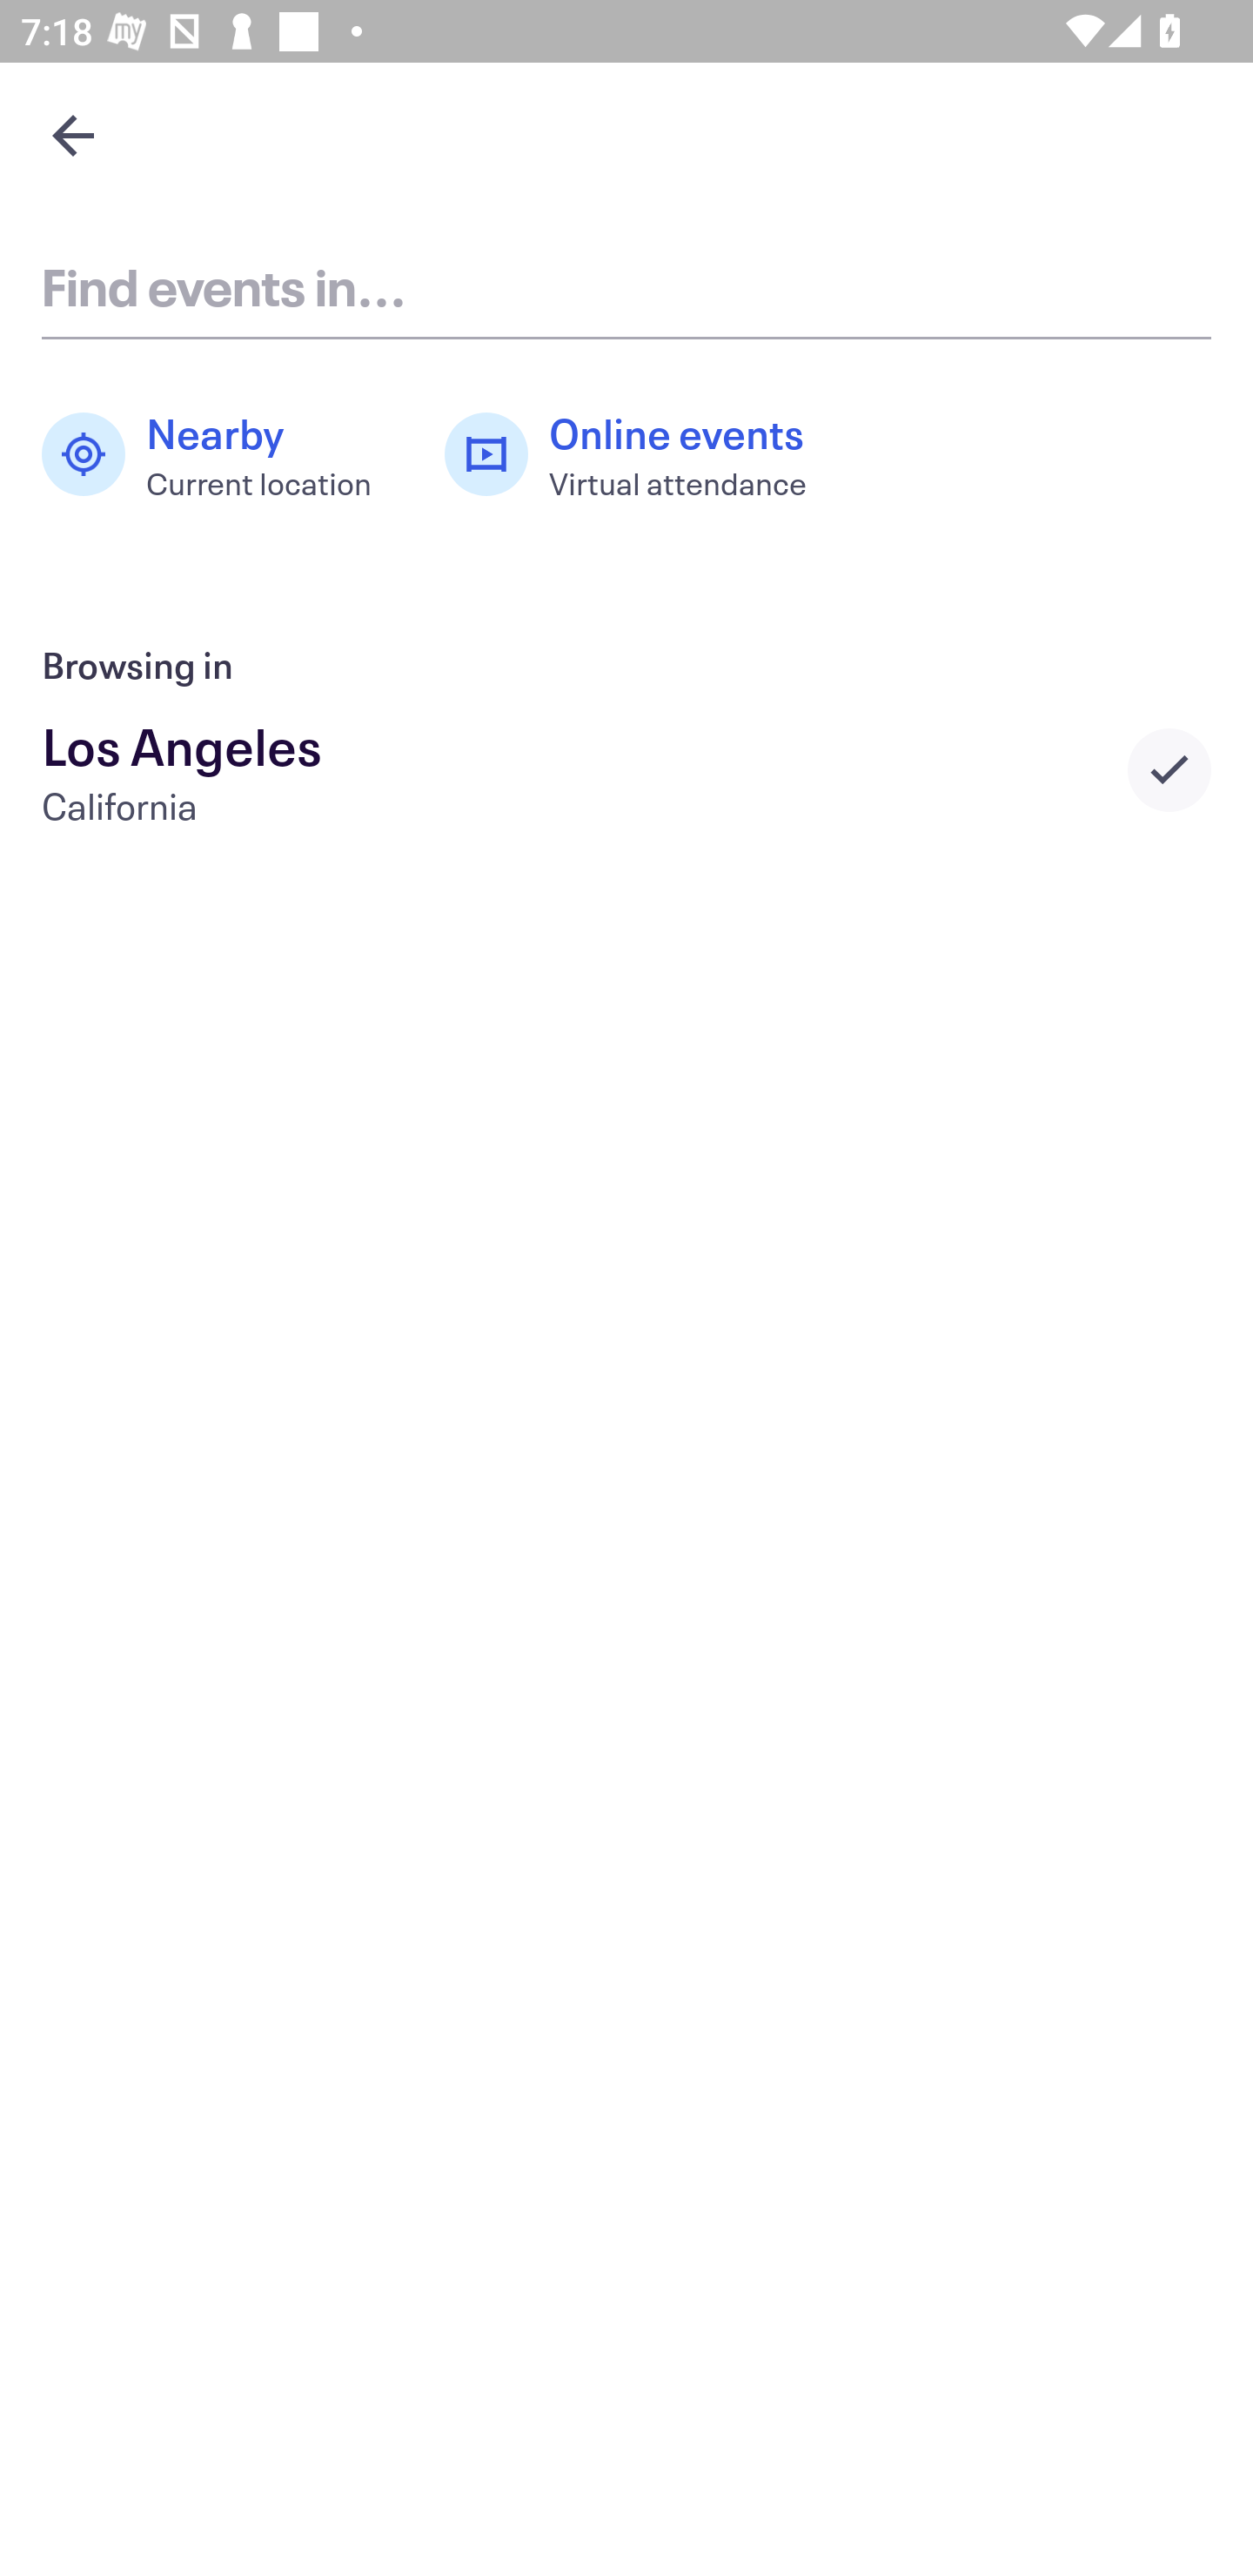 This screenshot has width=1253, height=2576. Describe the element at coordinates (222, 454) in the screenshot. I see `Nearby Current location` at that location.